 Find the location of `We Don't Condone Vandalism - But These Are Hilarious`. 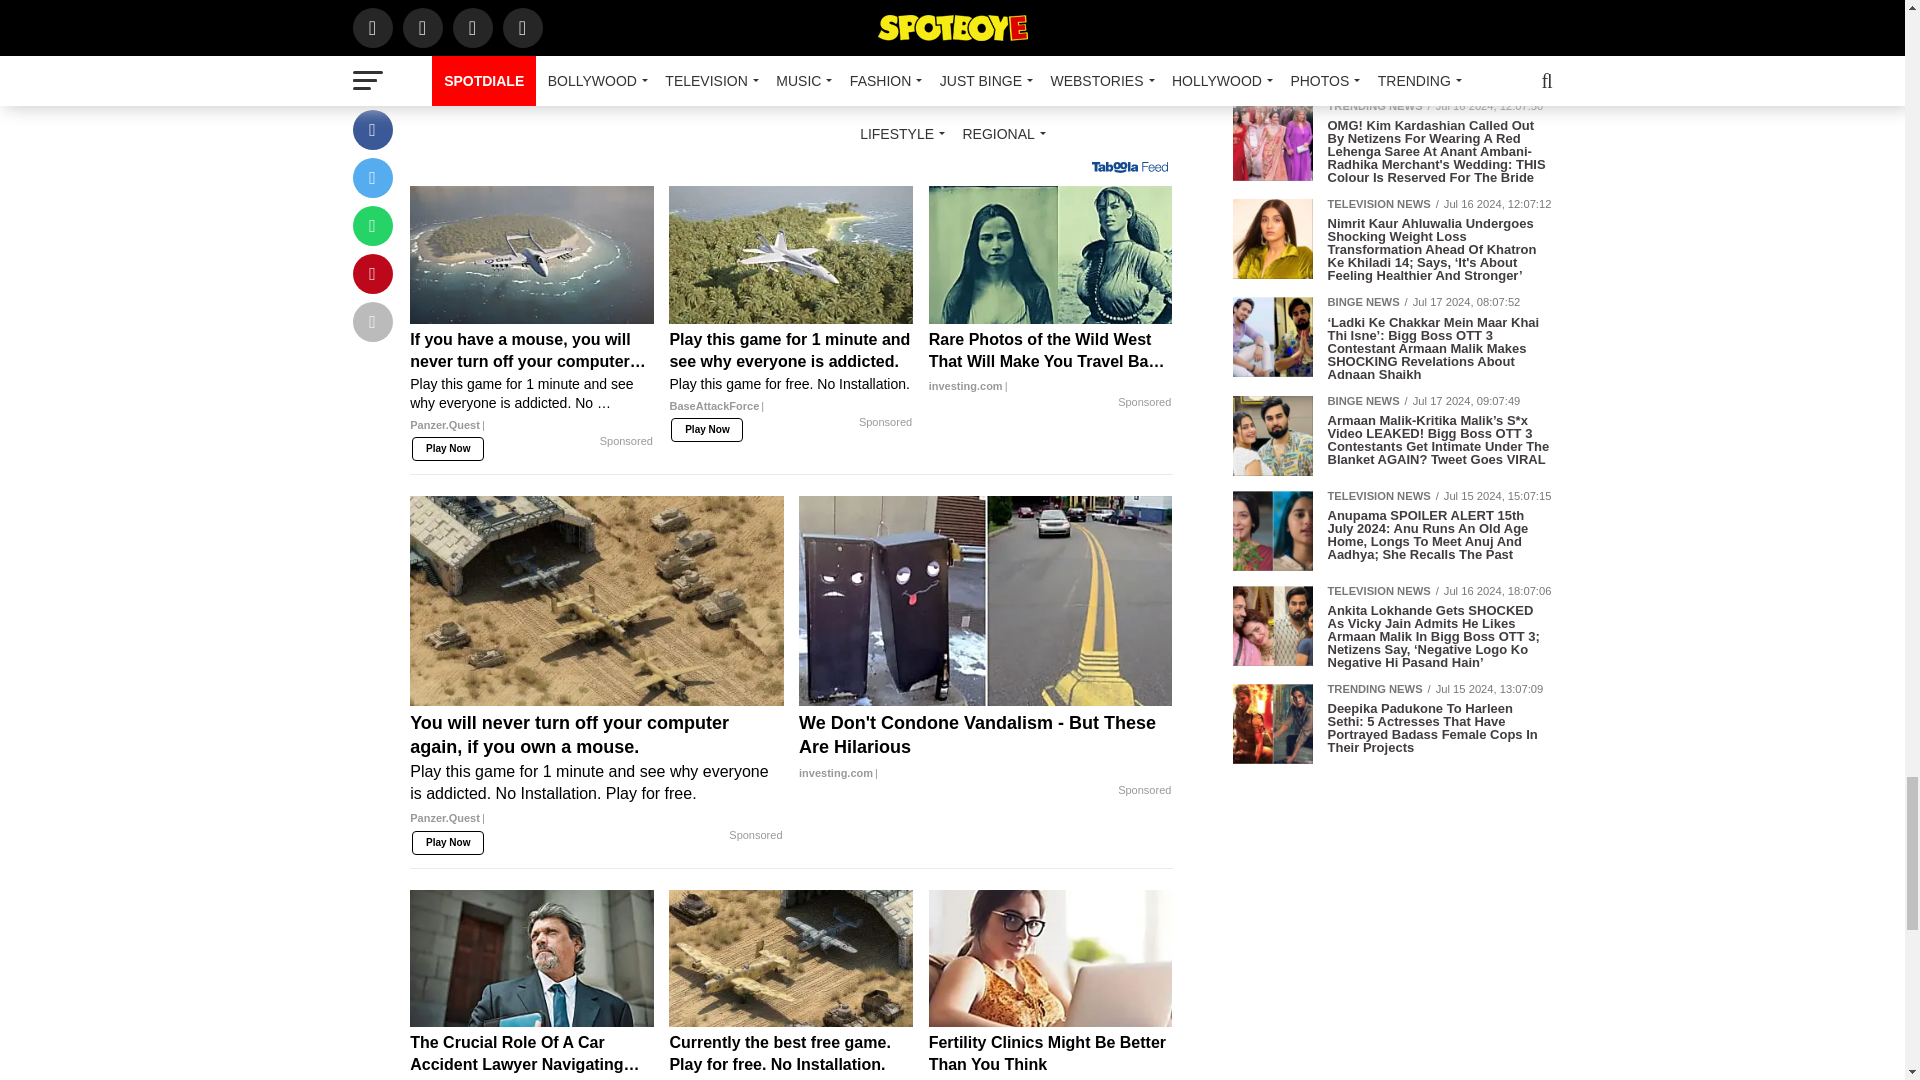

We Don't Condone Vandalism - But These Are Hilarious is located at coordinates (984, 748).